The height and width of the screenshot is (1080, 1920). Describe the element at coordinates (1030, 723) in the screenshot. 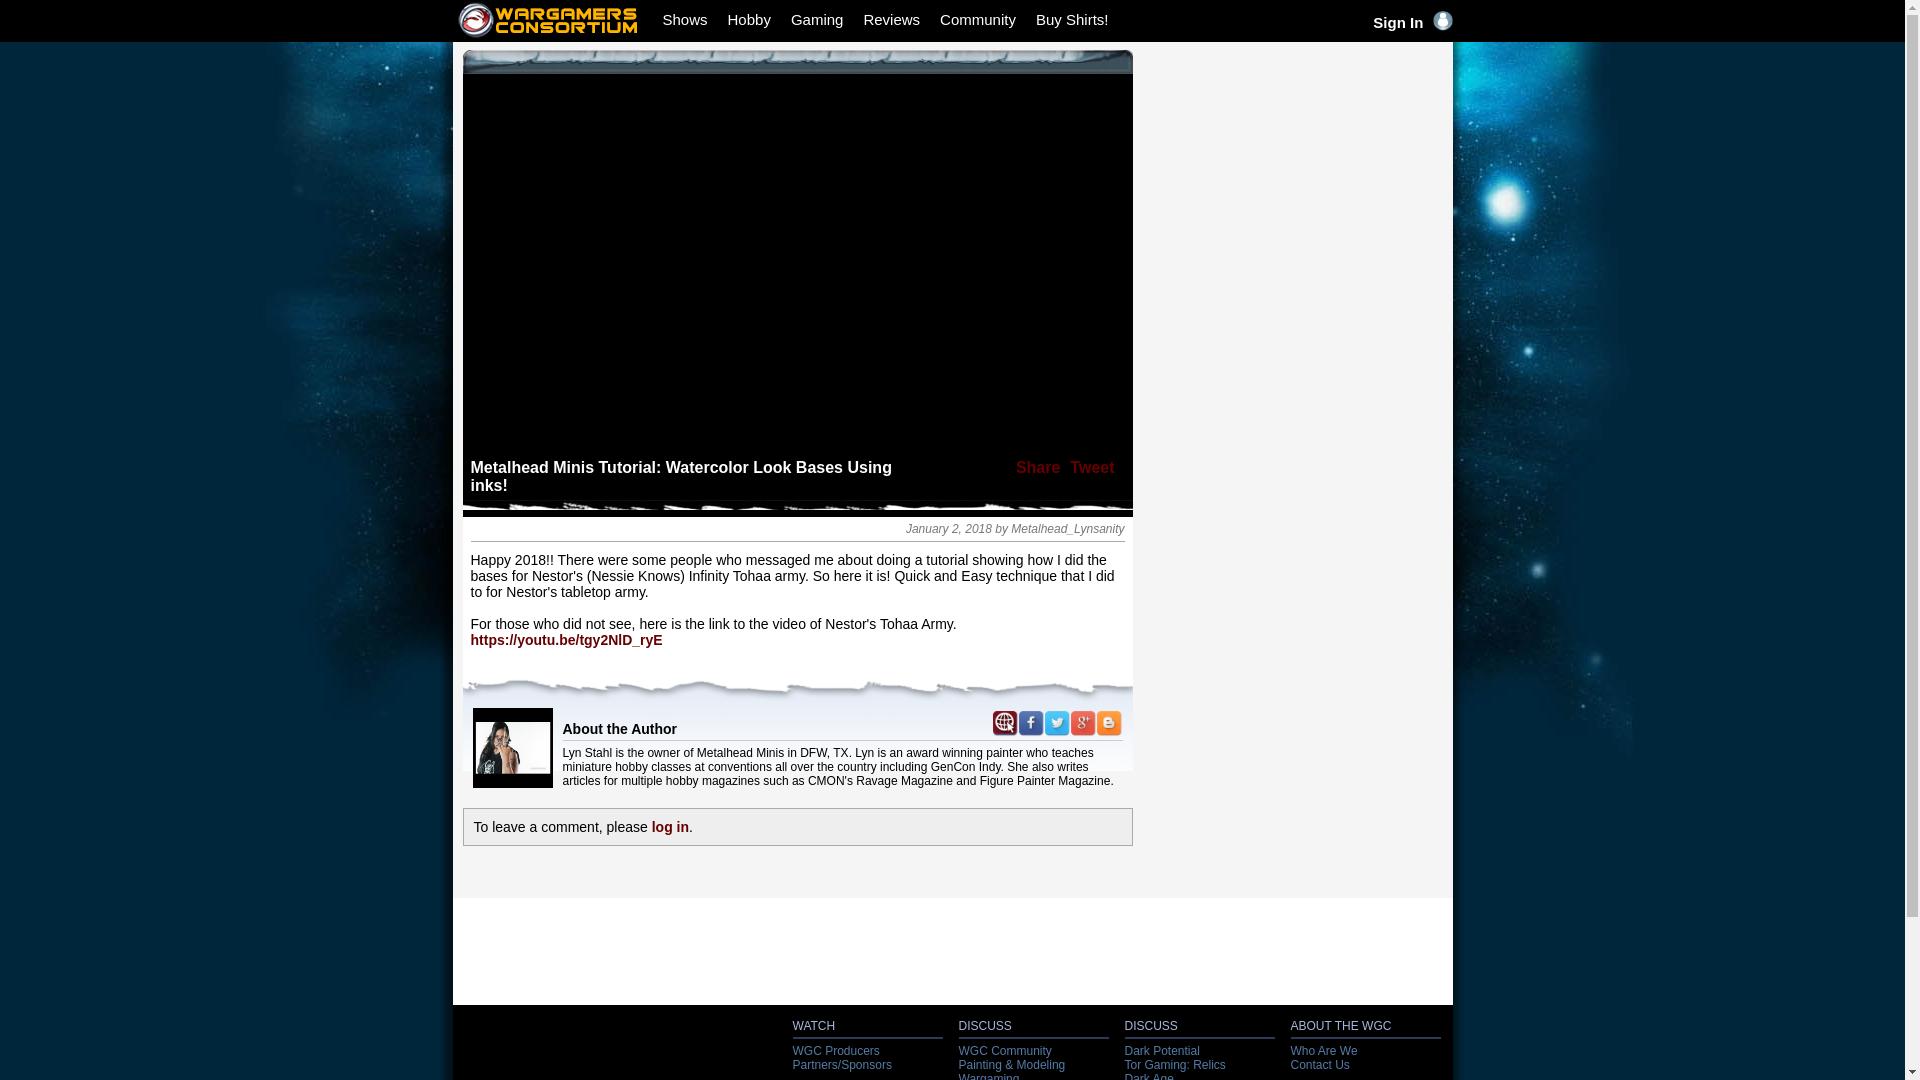

I see `Visit Facebook` at that location.